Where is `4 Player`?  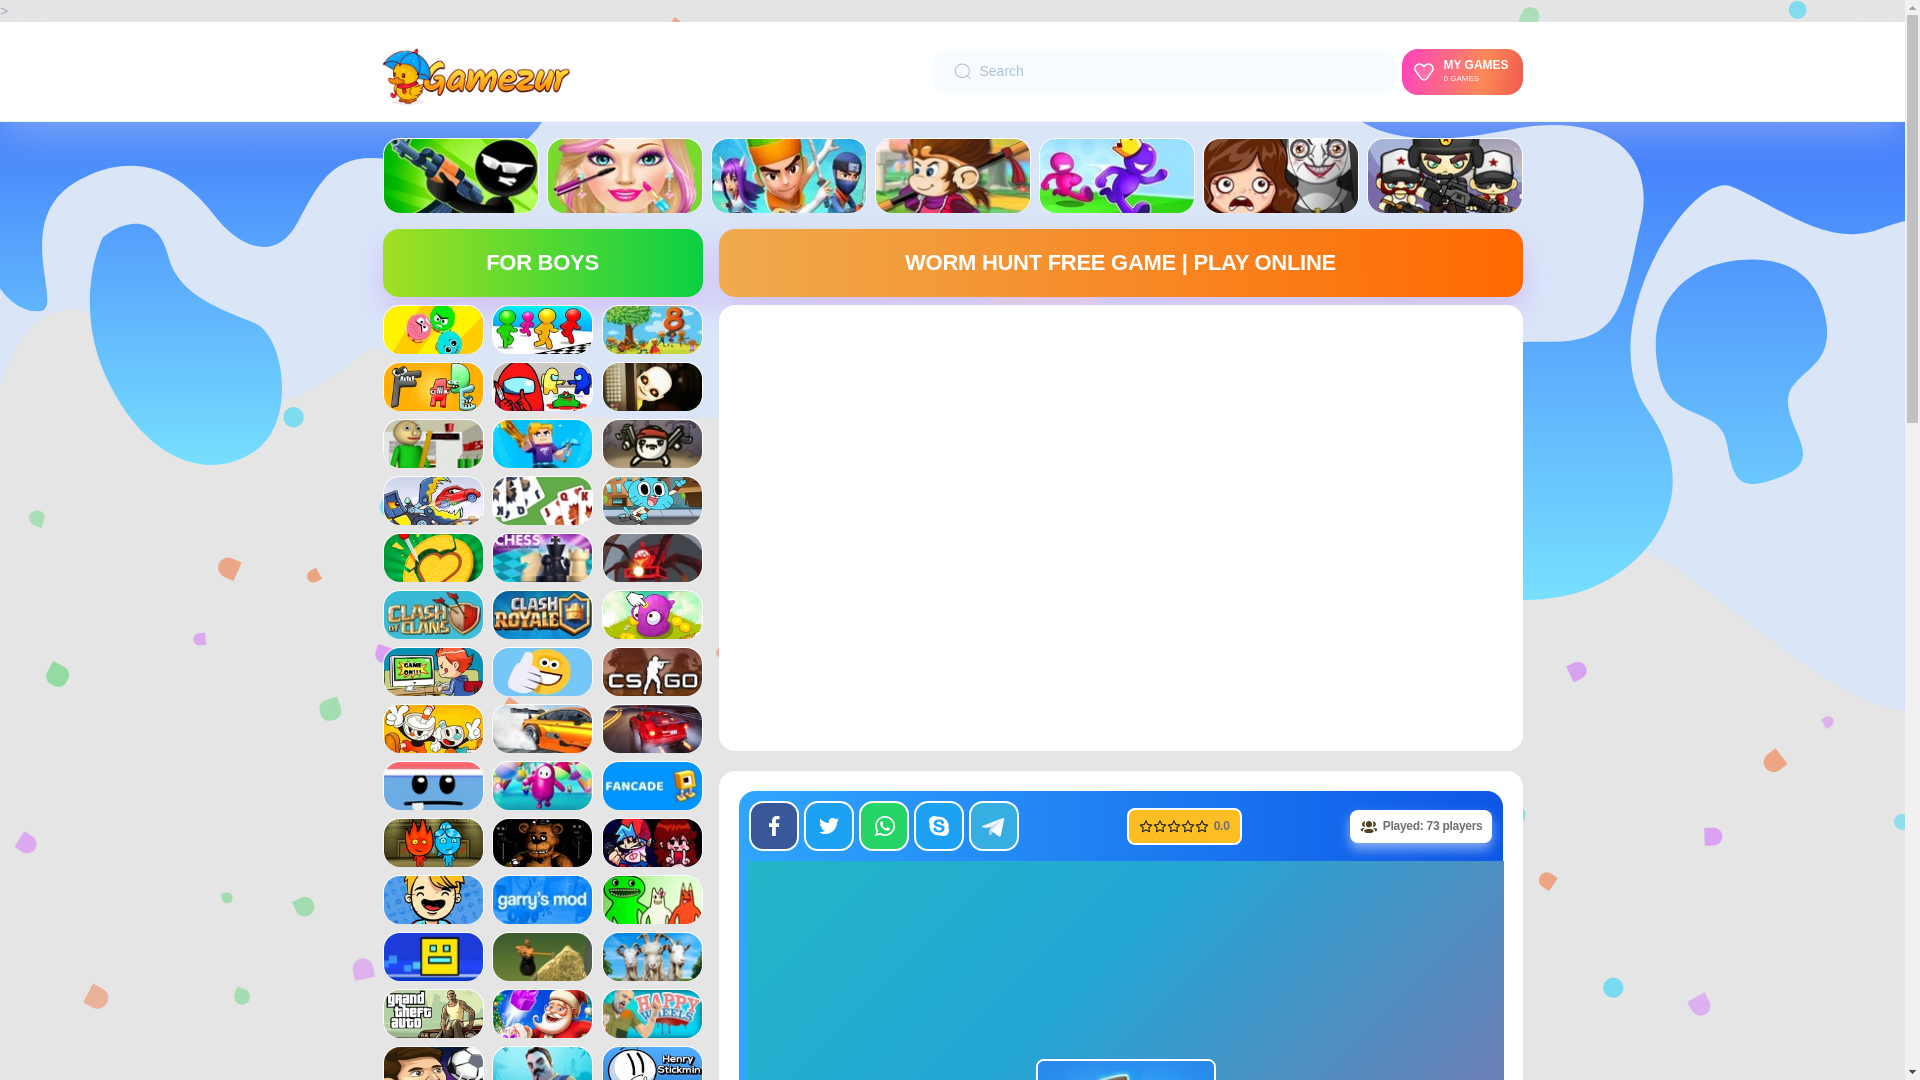 4 Player is located at coordinates (1280, 176).